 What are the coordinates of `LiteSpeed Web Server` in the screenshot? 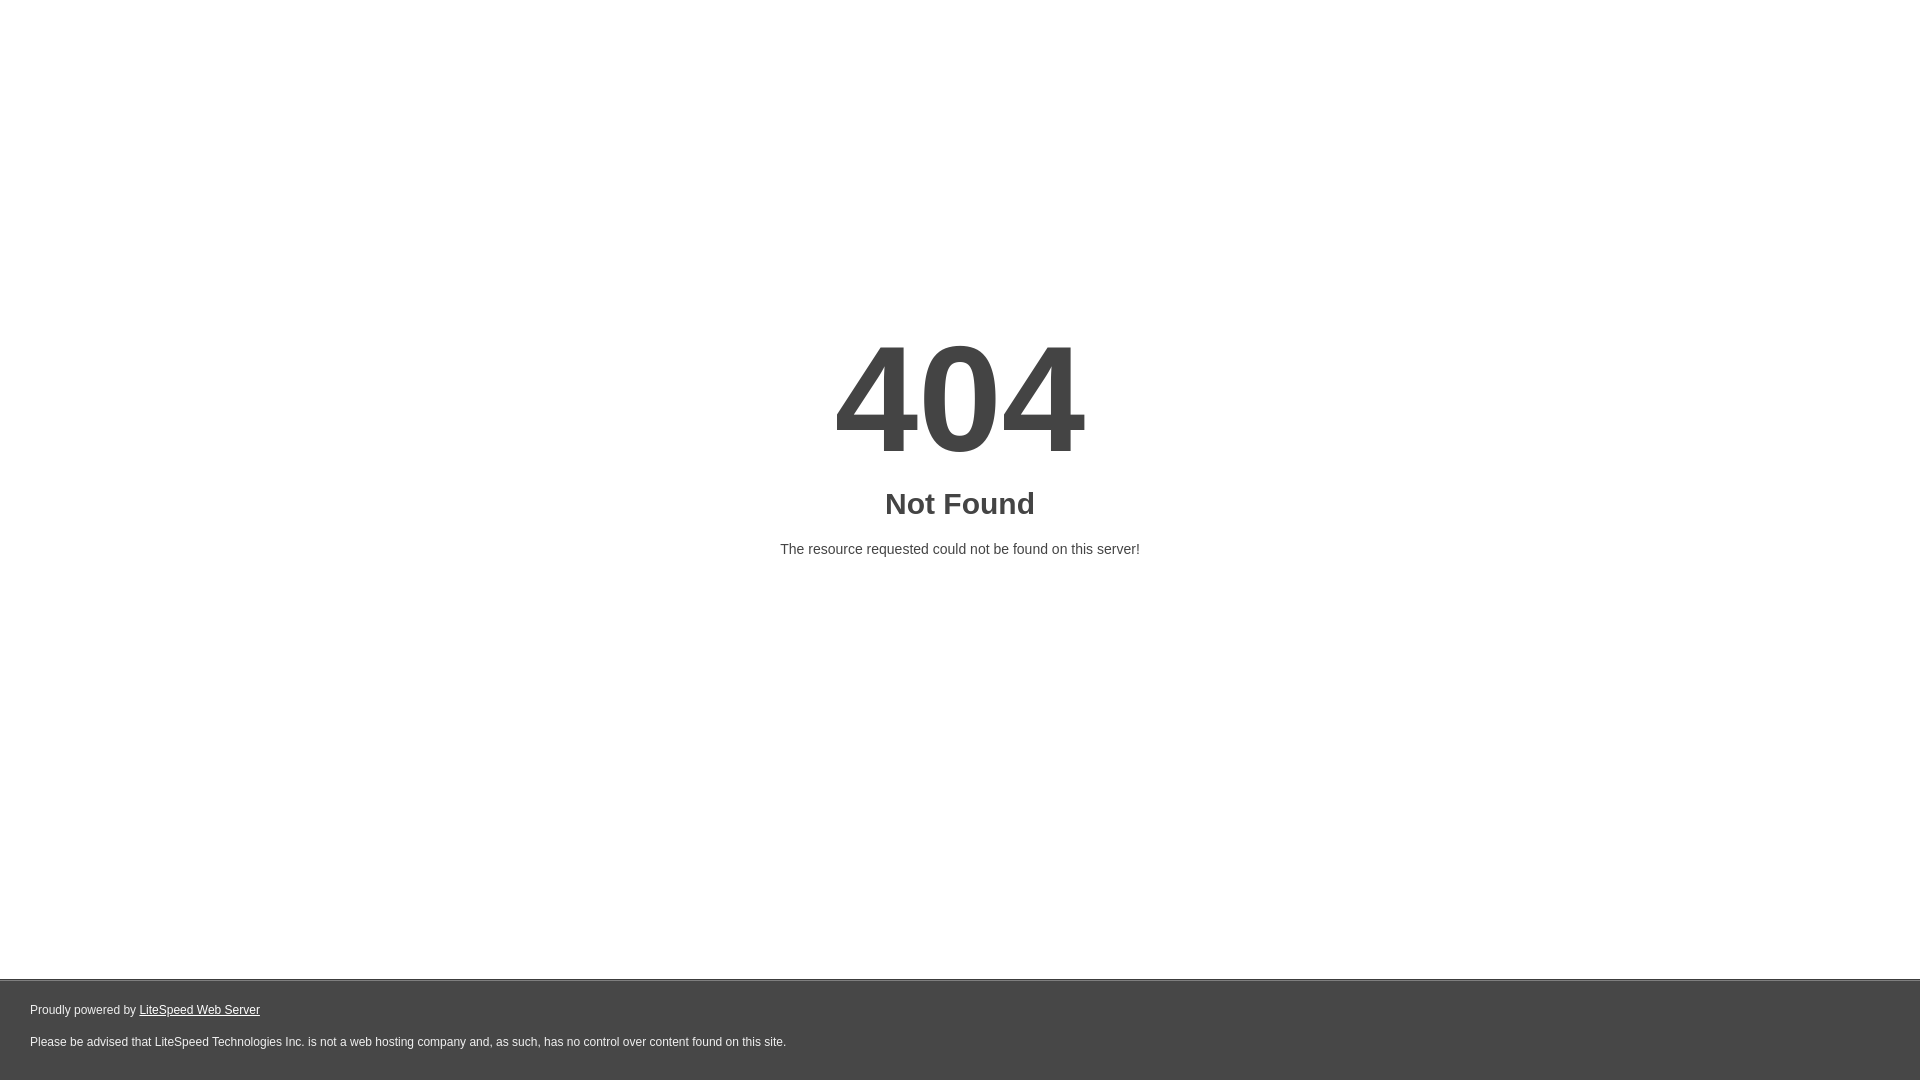 It's located at (200, 1010).